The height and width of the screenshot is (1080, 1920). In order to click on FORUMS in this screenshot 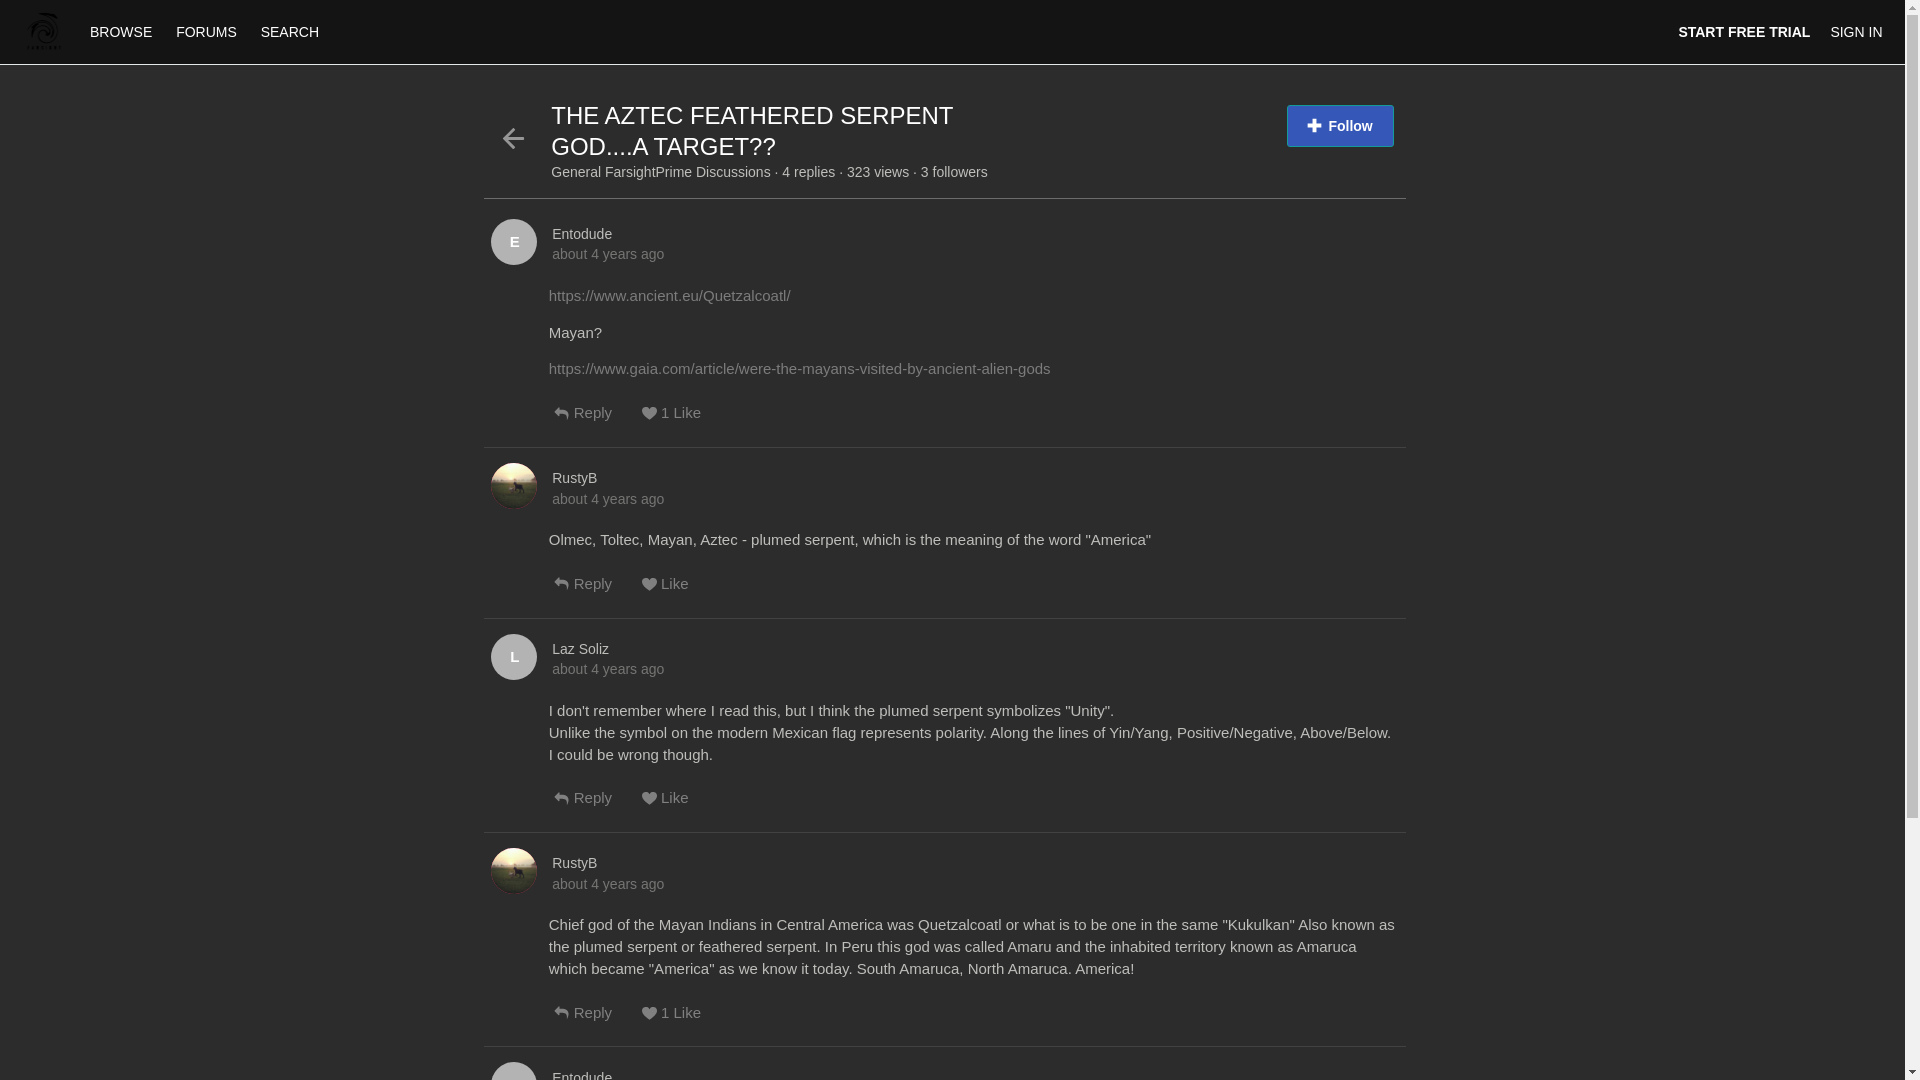, I will do `click(208, 31)`.